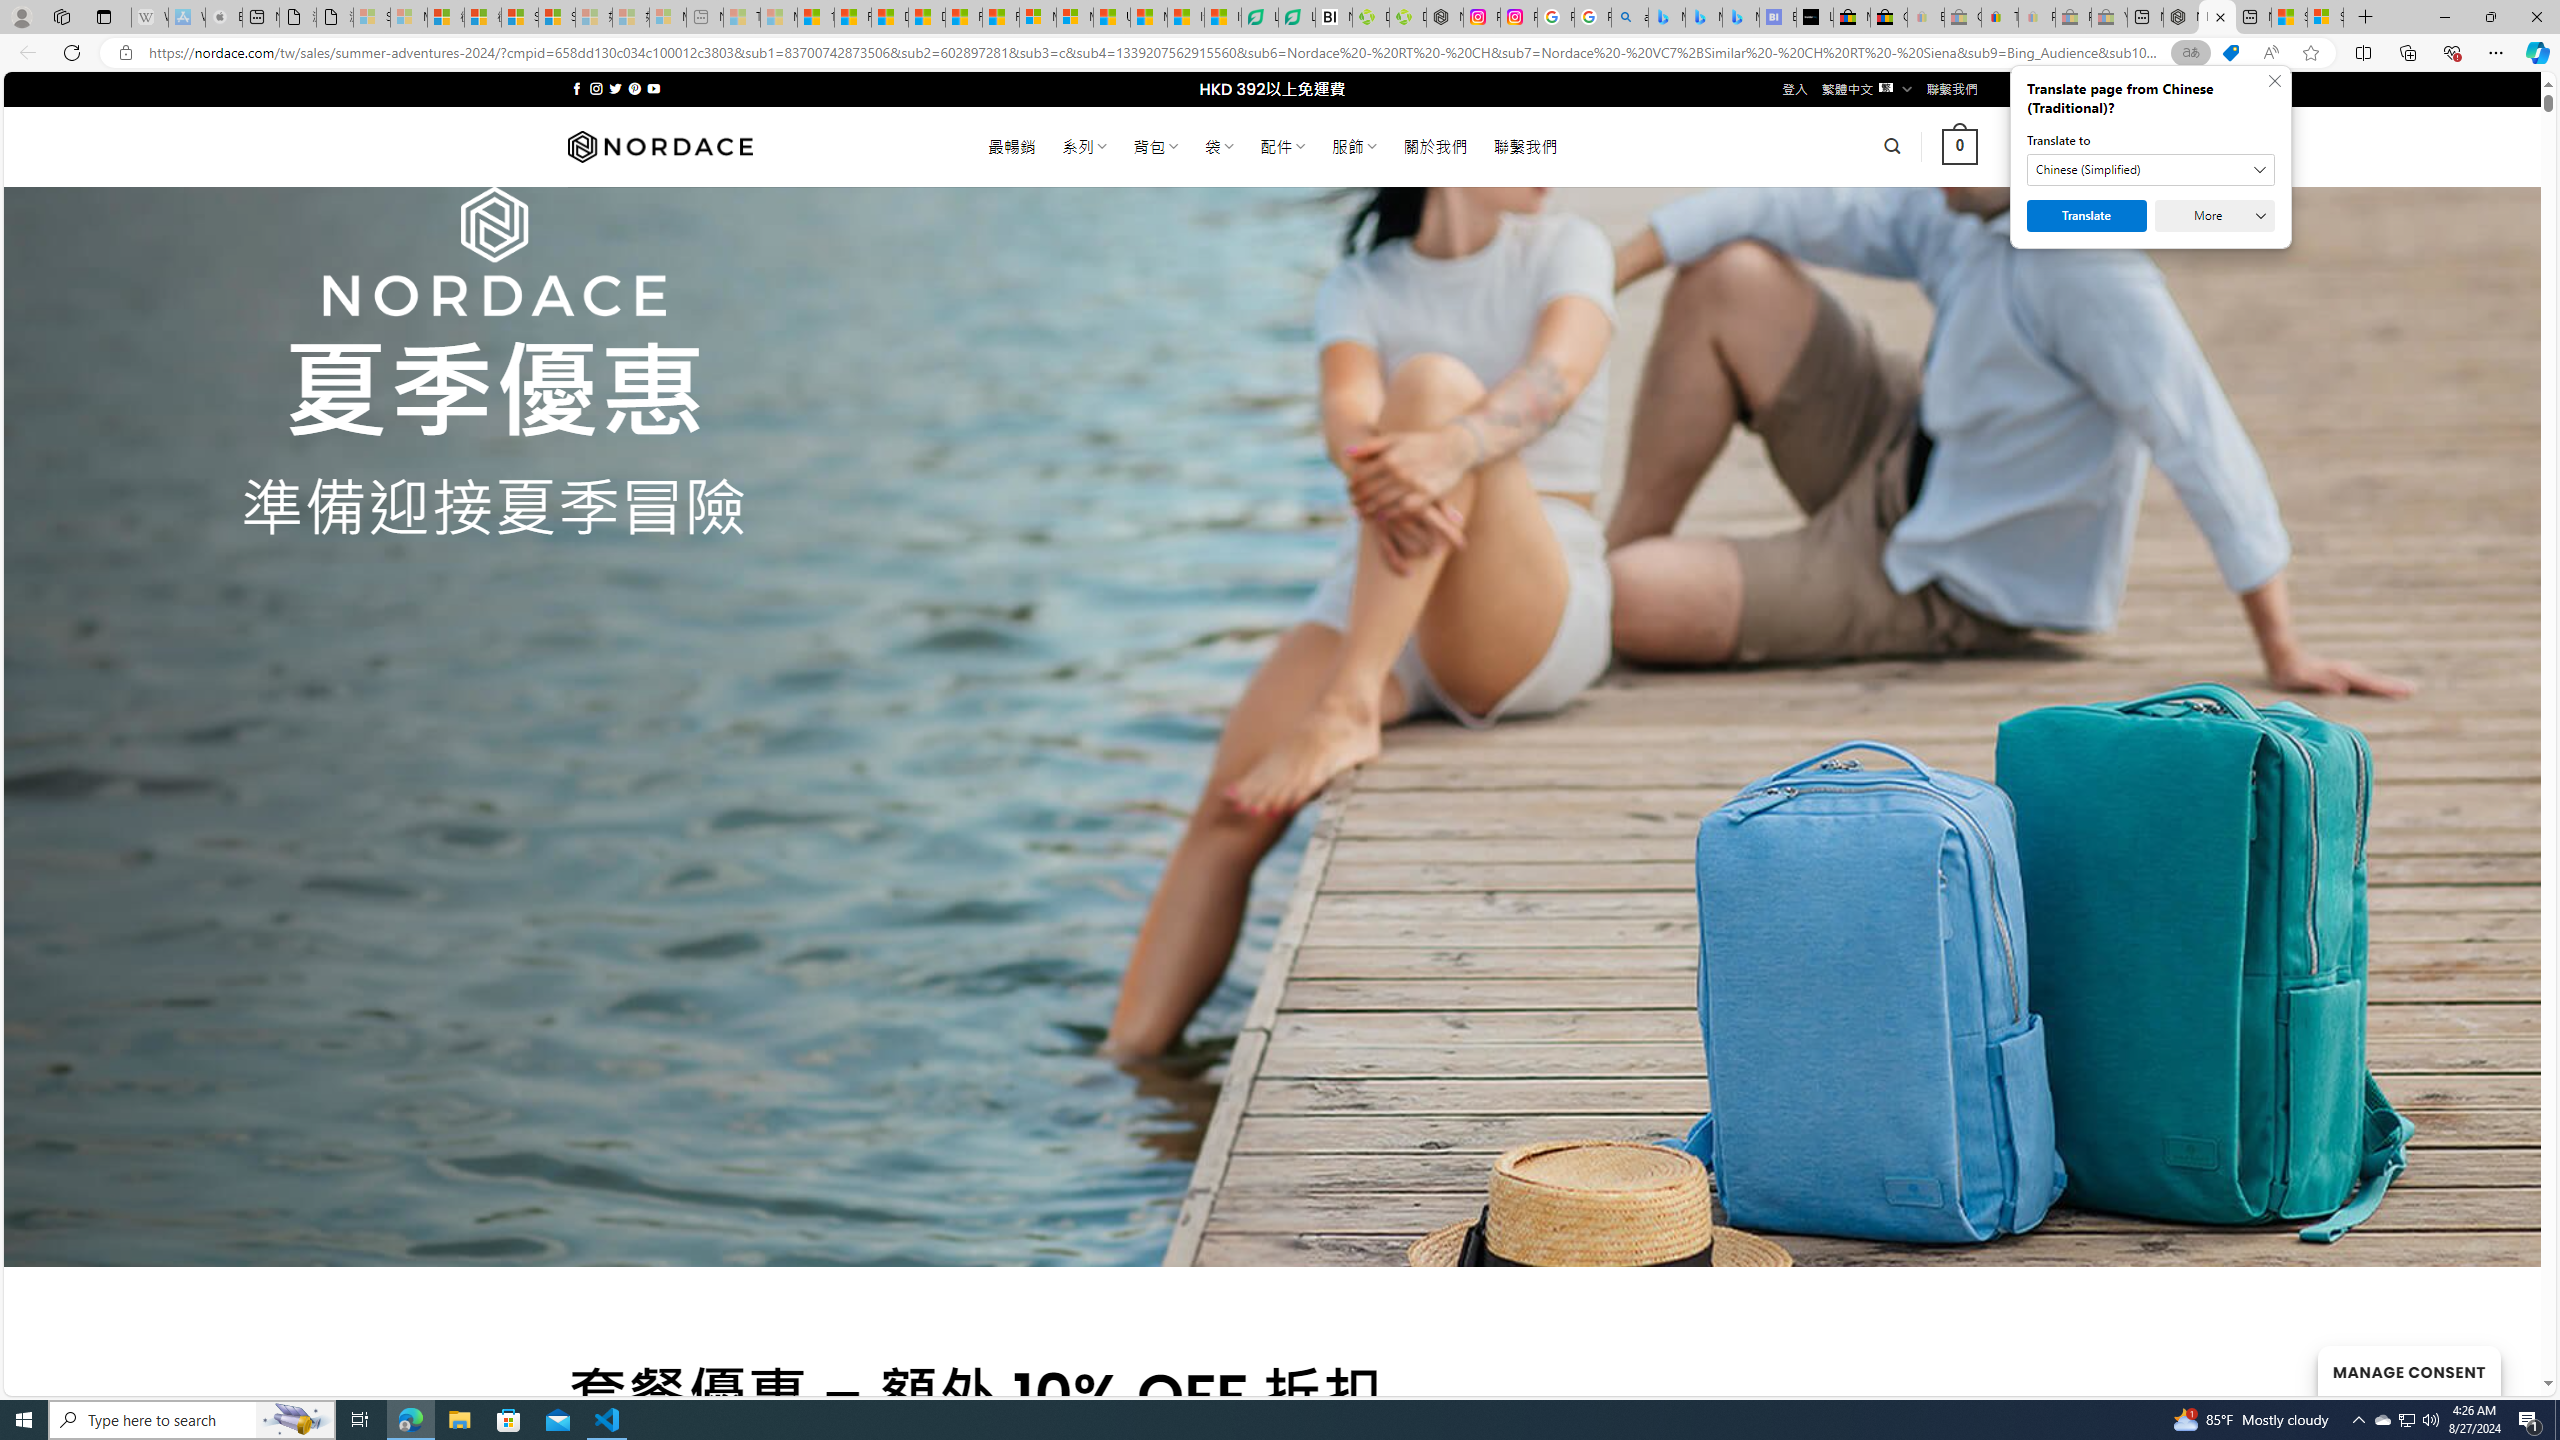  Describe the element at coordinates (1445, 17) in the screenshot. I see `Nordace - Nordace Edin Collection` at that location.